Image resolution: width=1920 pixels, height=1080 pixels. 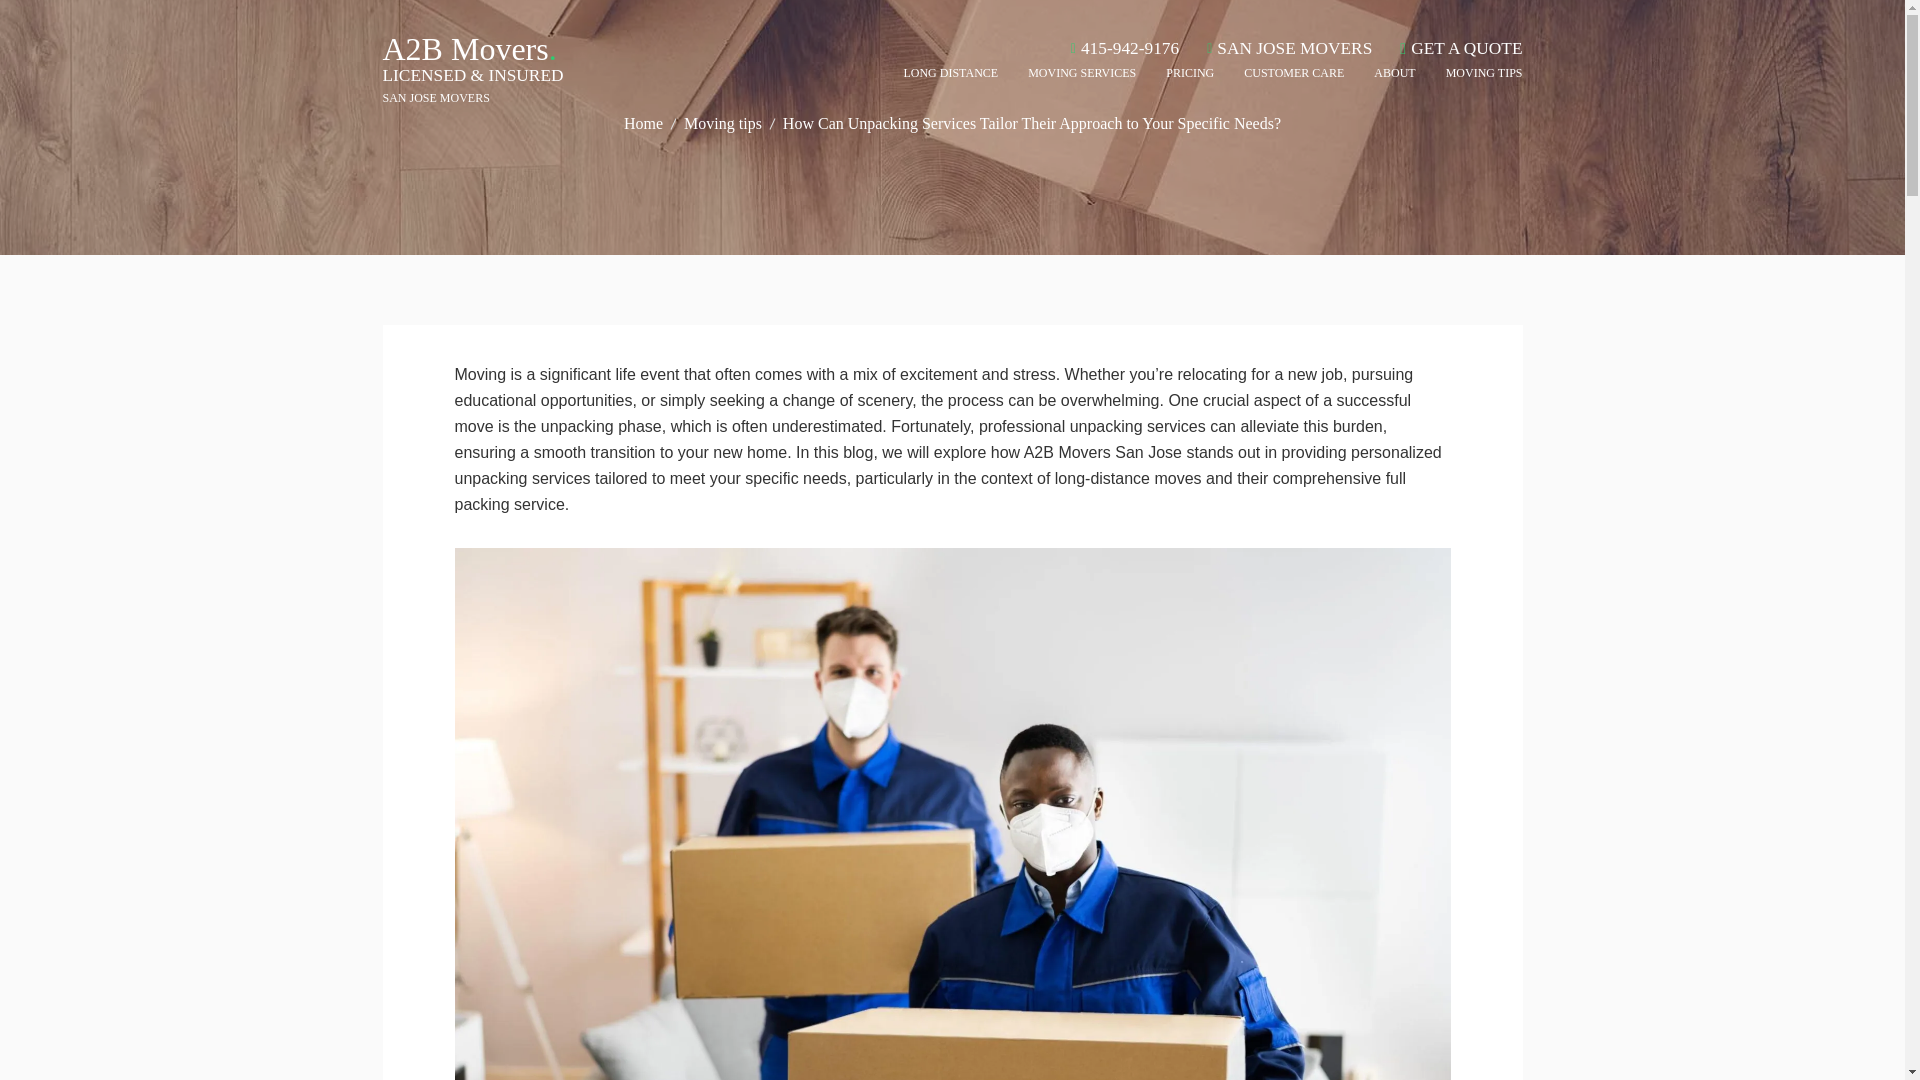 I want to click on MOVING SERVICES, so click(x=1082, y=76).